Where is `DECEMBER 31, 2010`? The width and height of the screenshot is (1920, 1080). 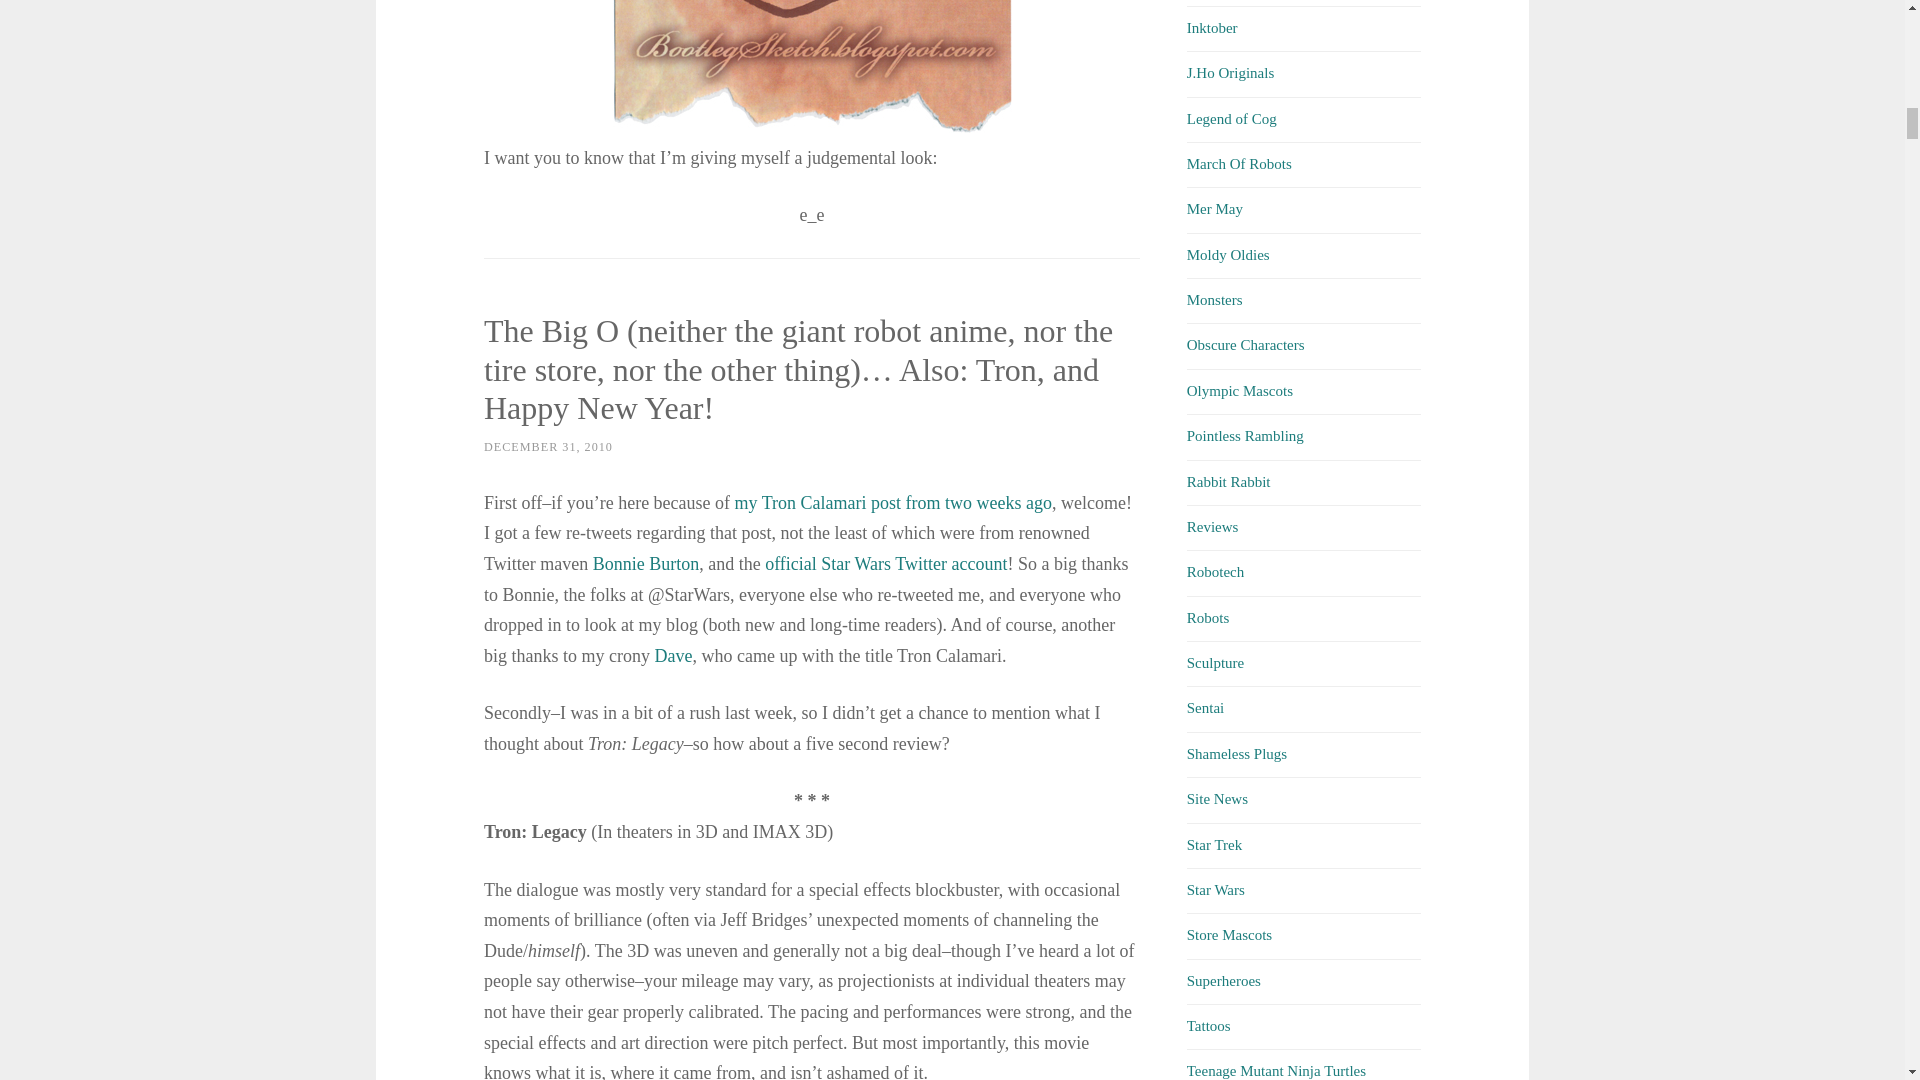 DECEMBER 31, 2010 is located at coordinates (548, 446).